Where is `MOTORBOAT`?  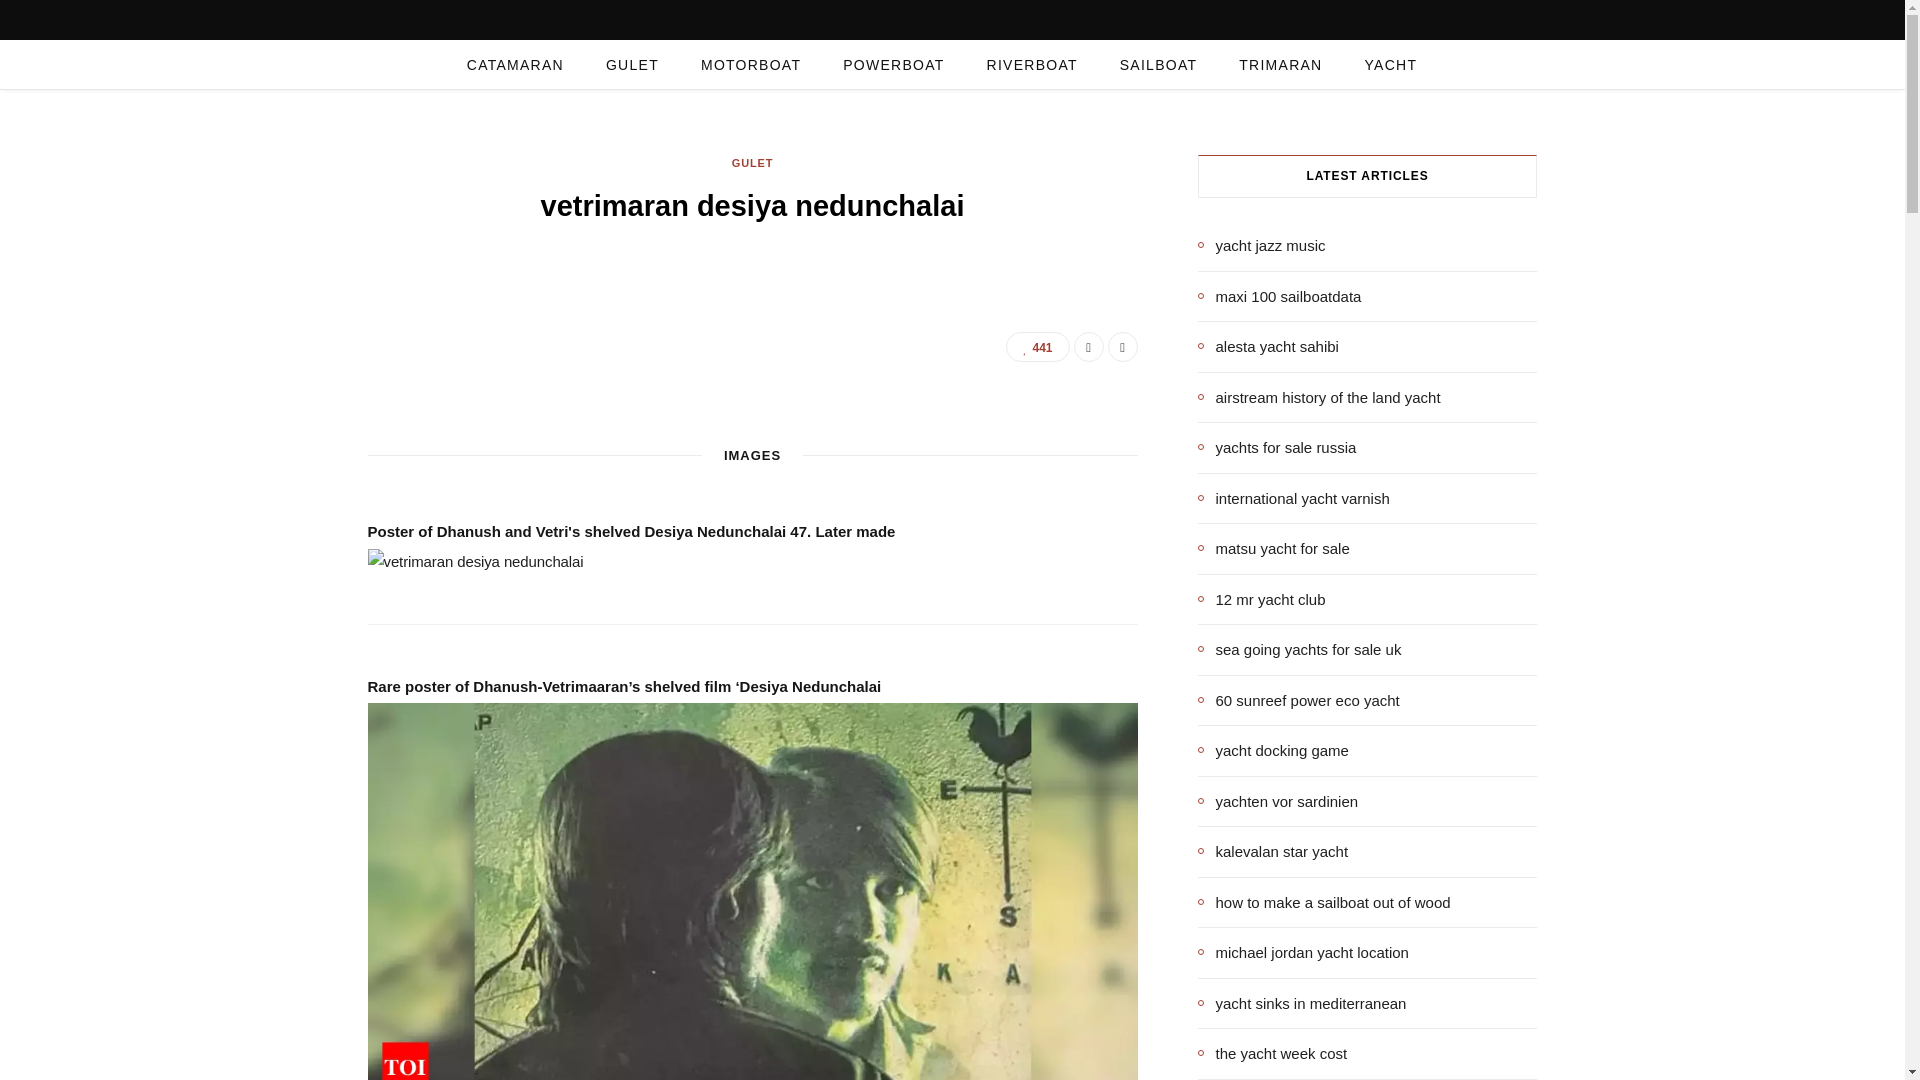
MOTORBOAT is located at coordinates (750, 64).